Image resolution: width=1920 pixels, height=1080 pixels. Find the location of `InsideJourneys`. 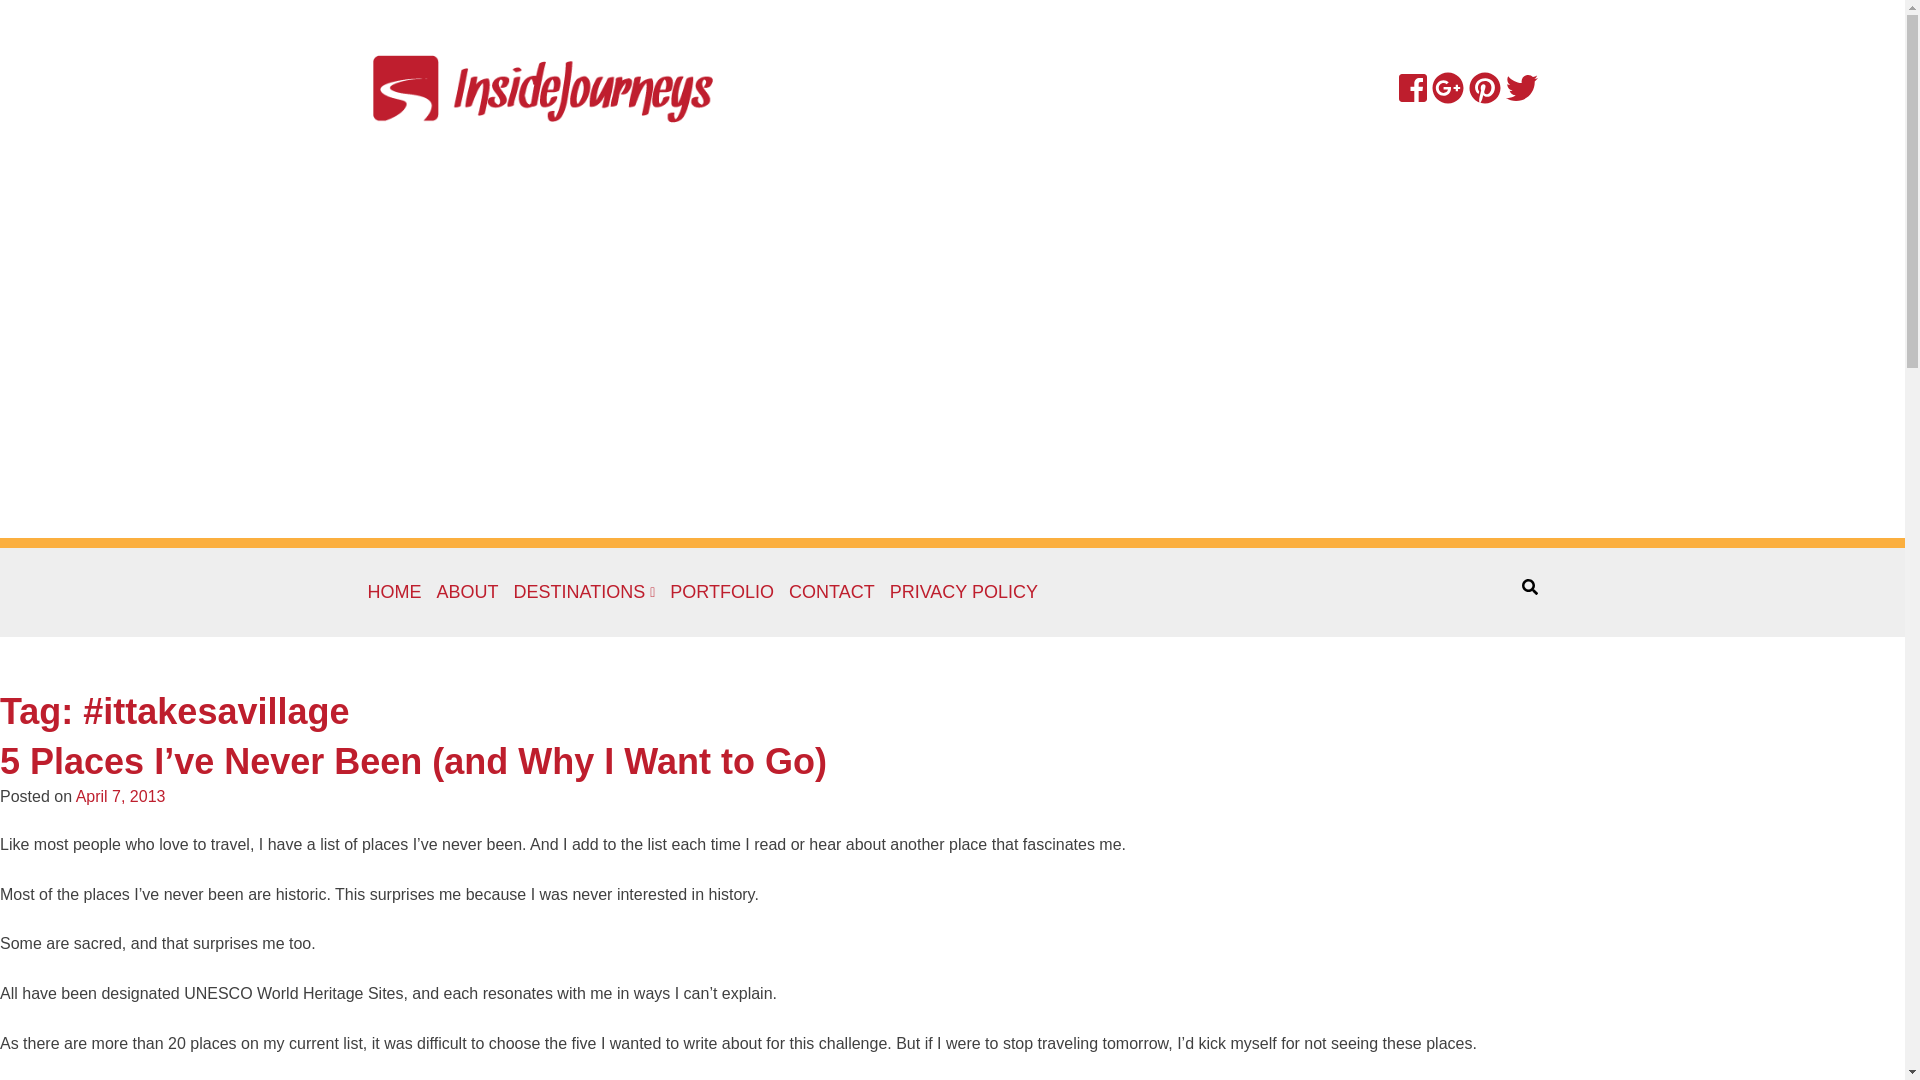

InsideJourneys is located at coordinates (543, 87).